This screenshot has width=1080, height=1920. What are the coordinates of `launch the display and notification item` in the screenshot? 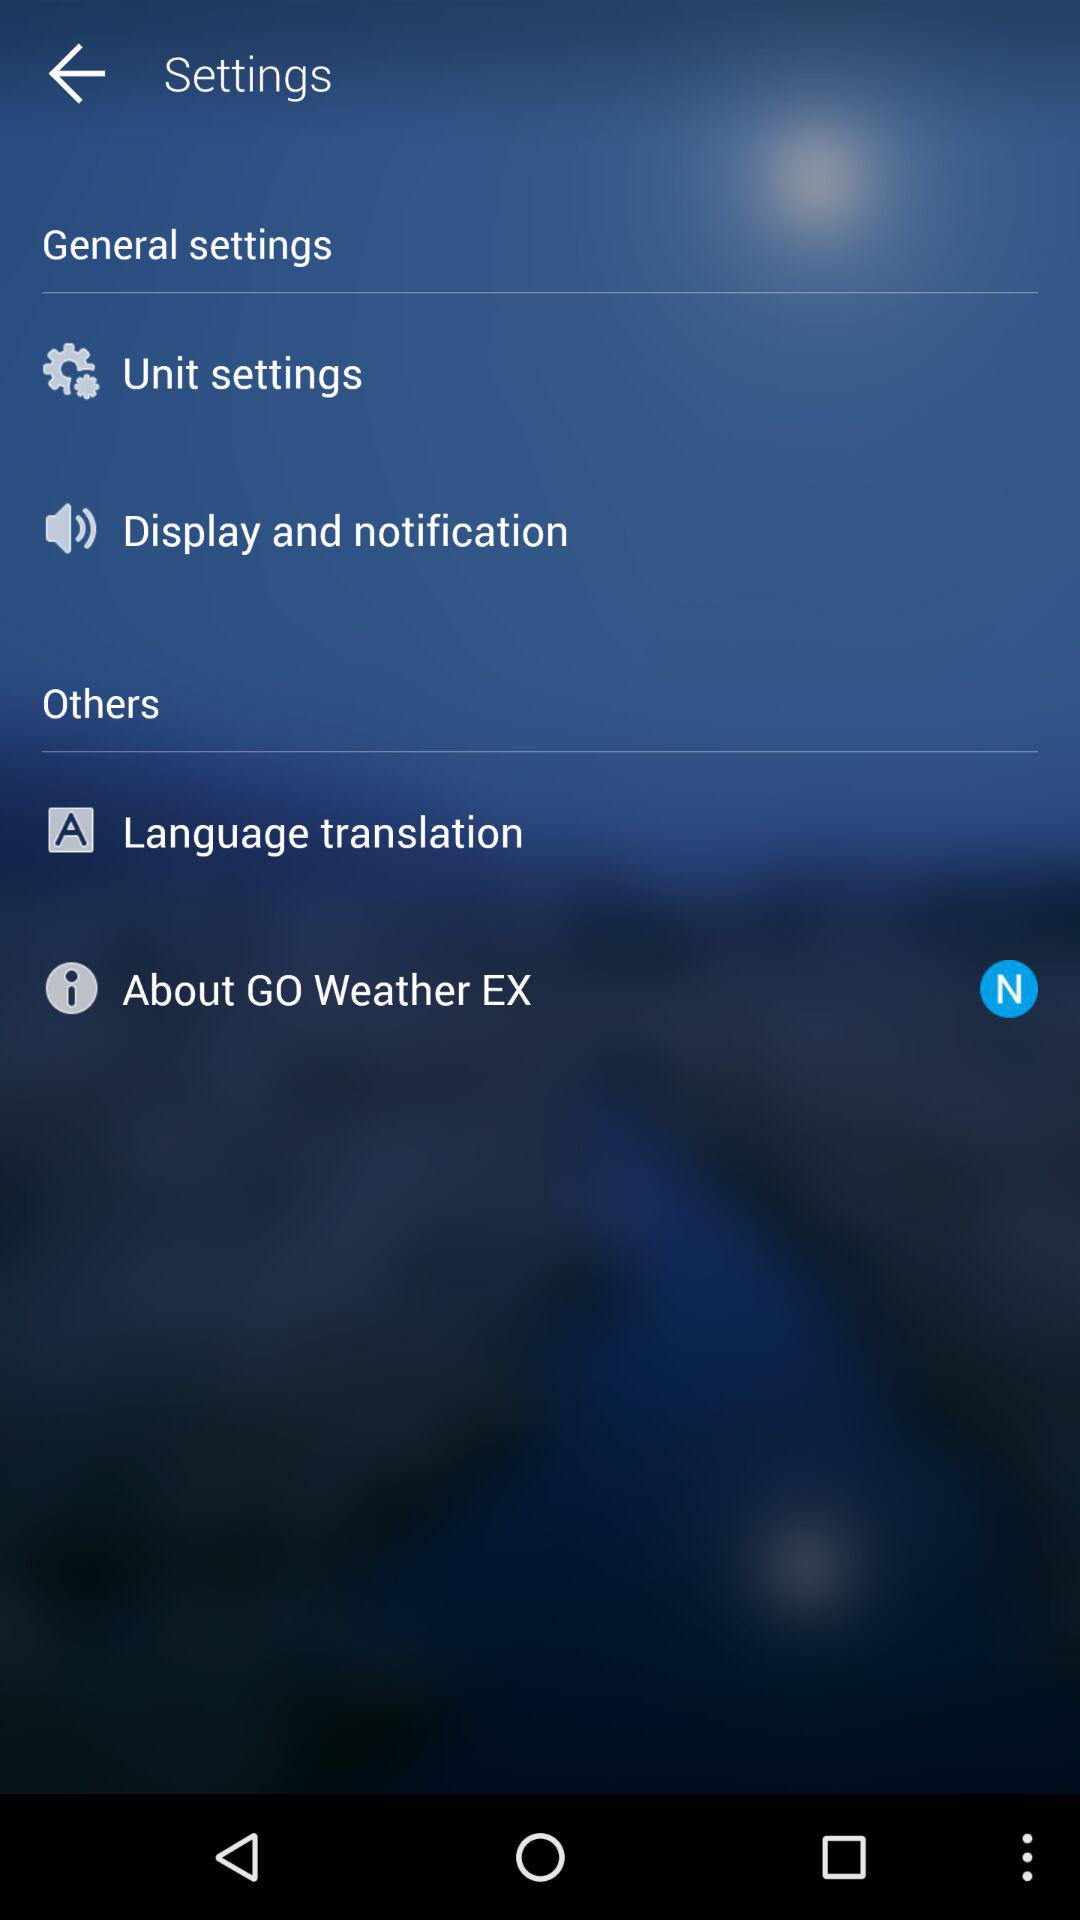 It's located at (540, 529).